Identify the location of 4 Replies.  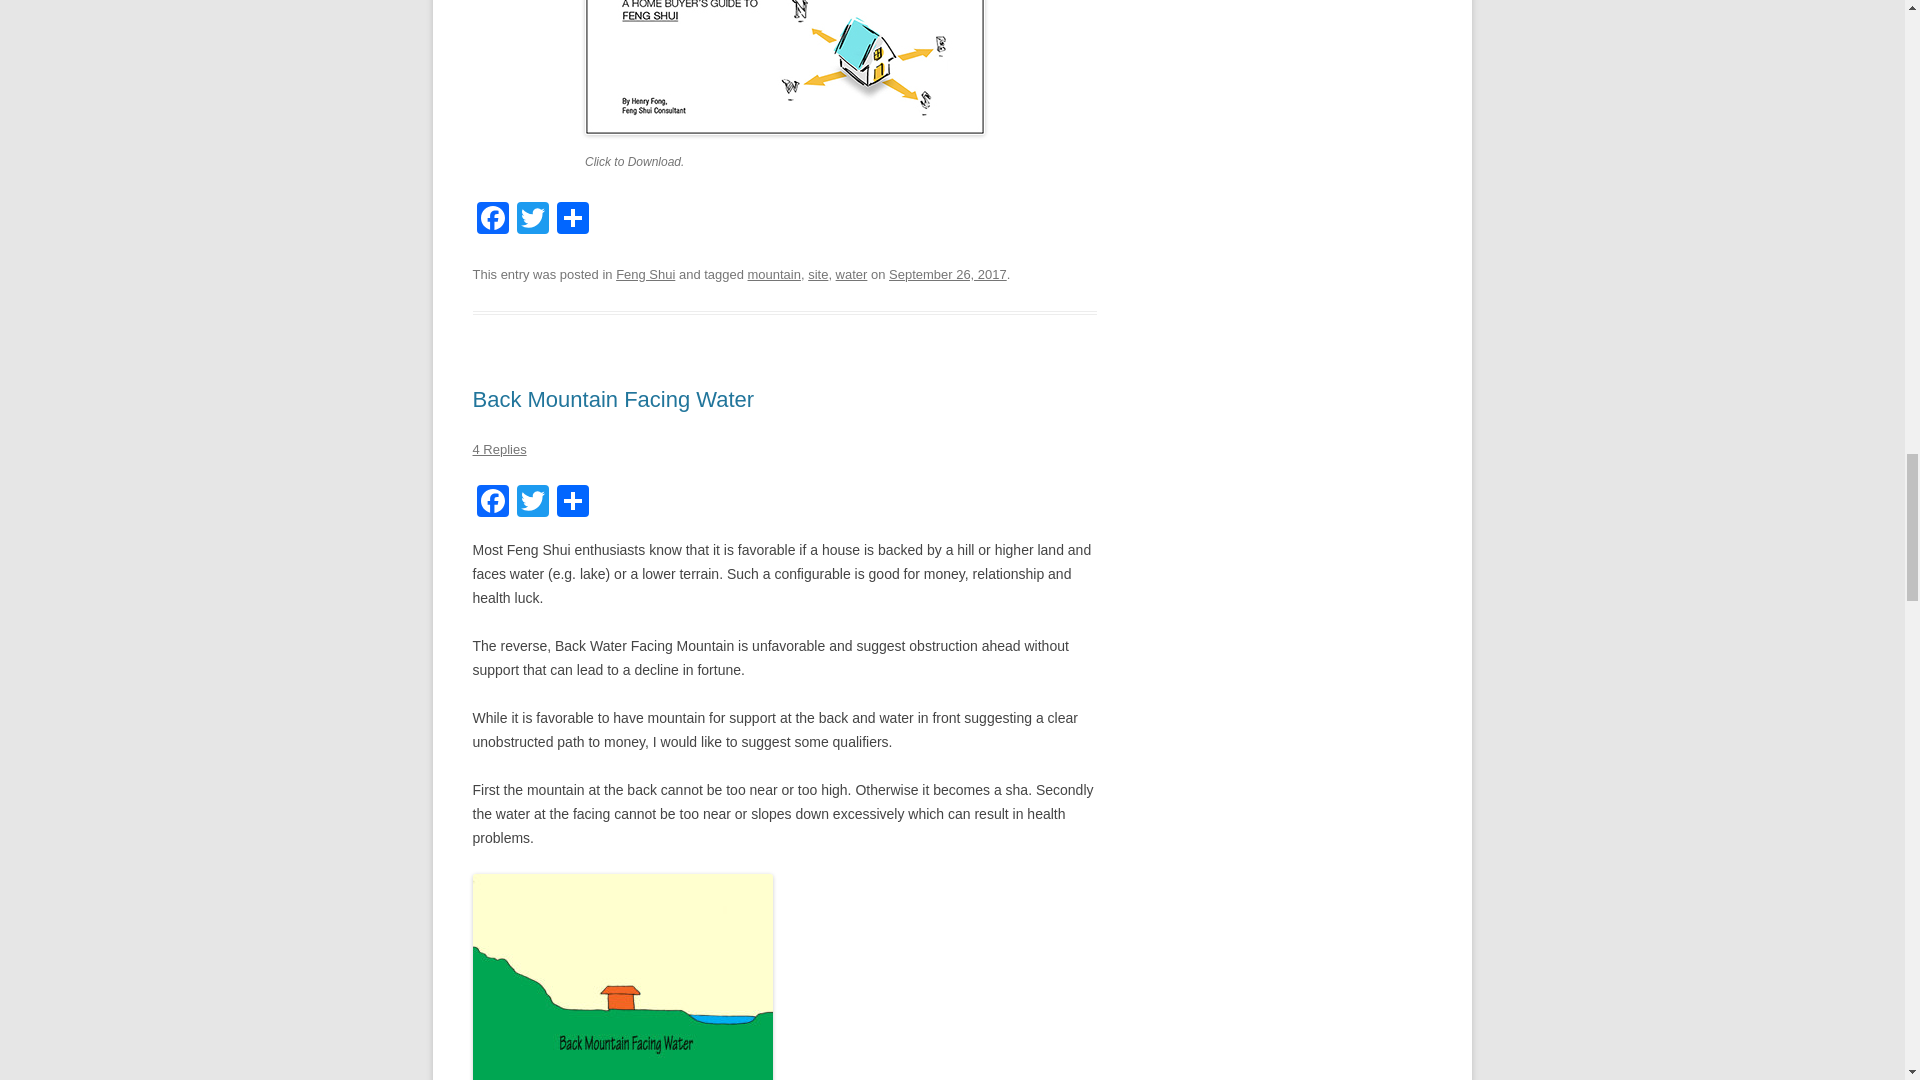
(499, 448).